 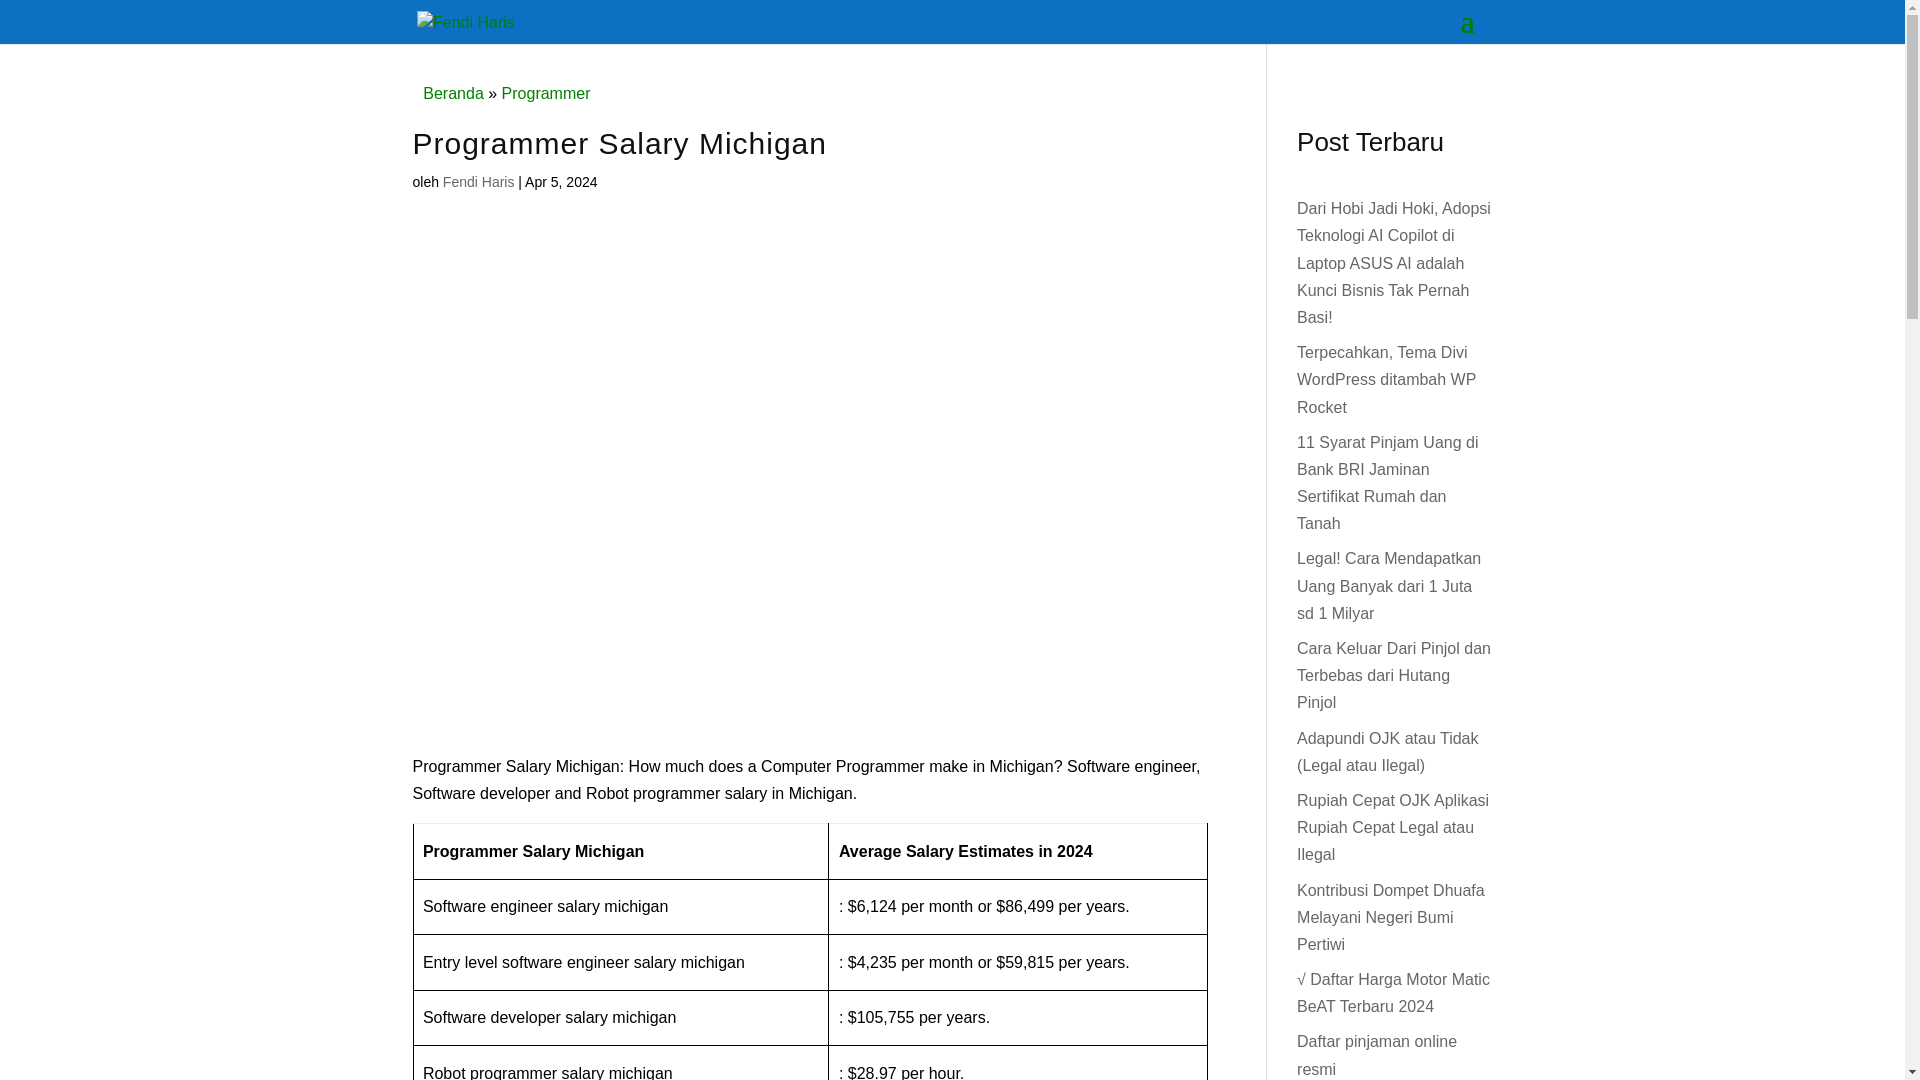 What do you see at coordinates (1390, 917) in the screenshot?
I see `Kontribusi Dompet Dhuafa Melayani Negeri Bumi Pertiwi` at bounding box center [1390, 917].